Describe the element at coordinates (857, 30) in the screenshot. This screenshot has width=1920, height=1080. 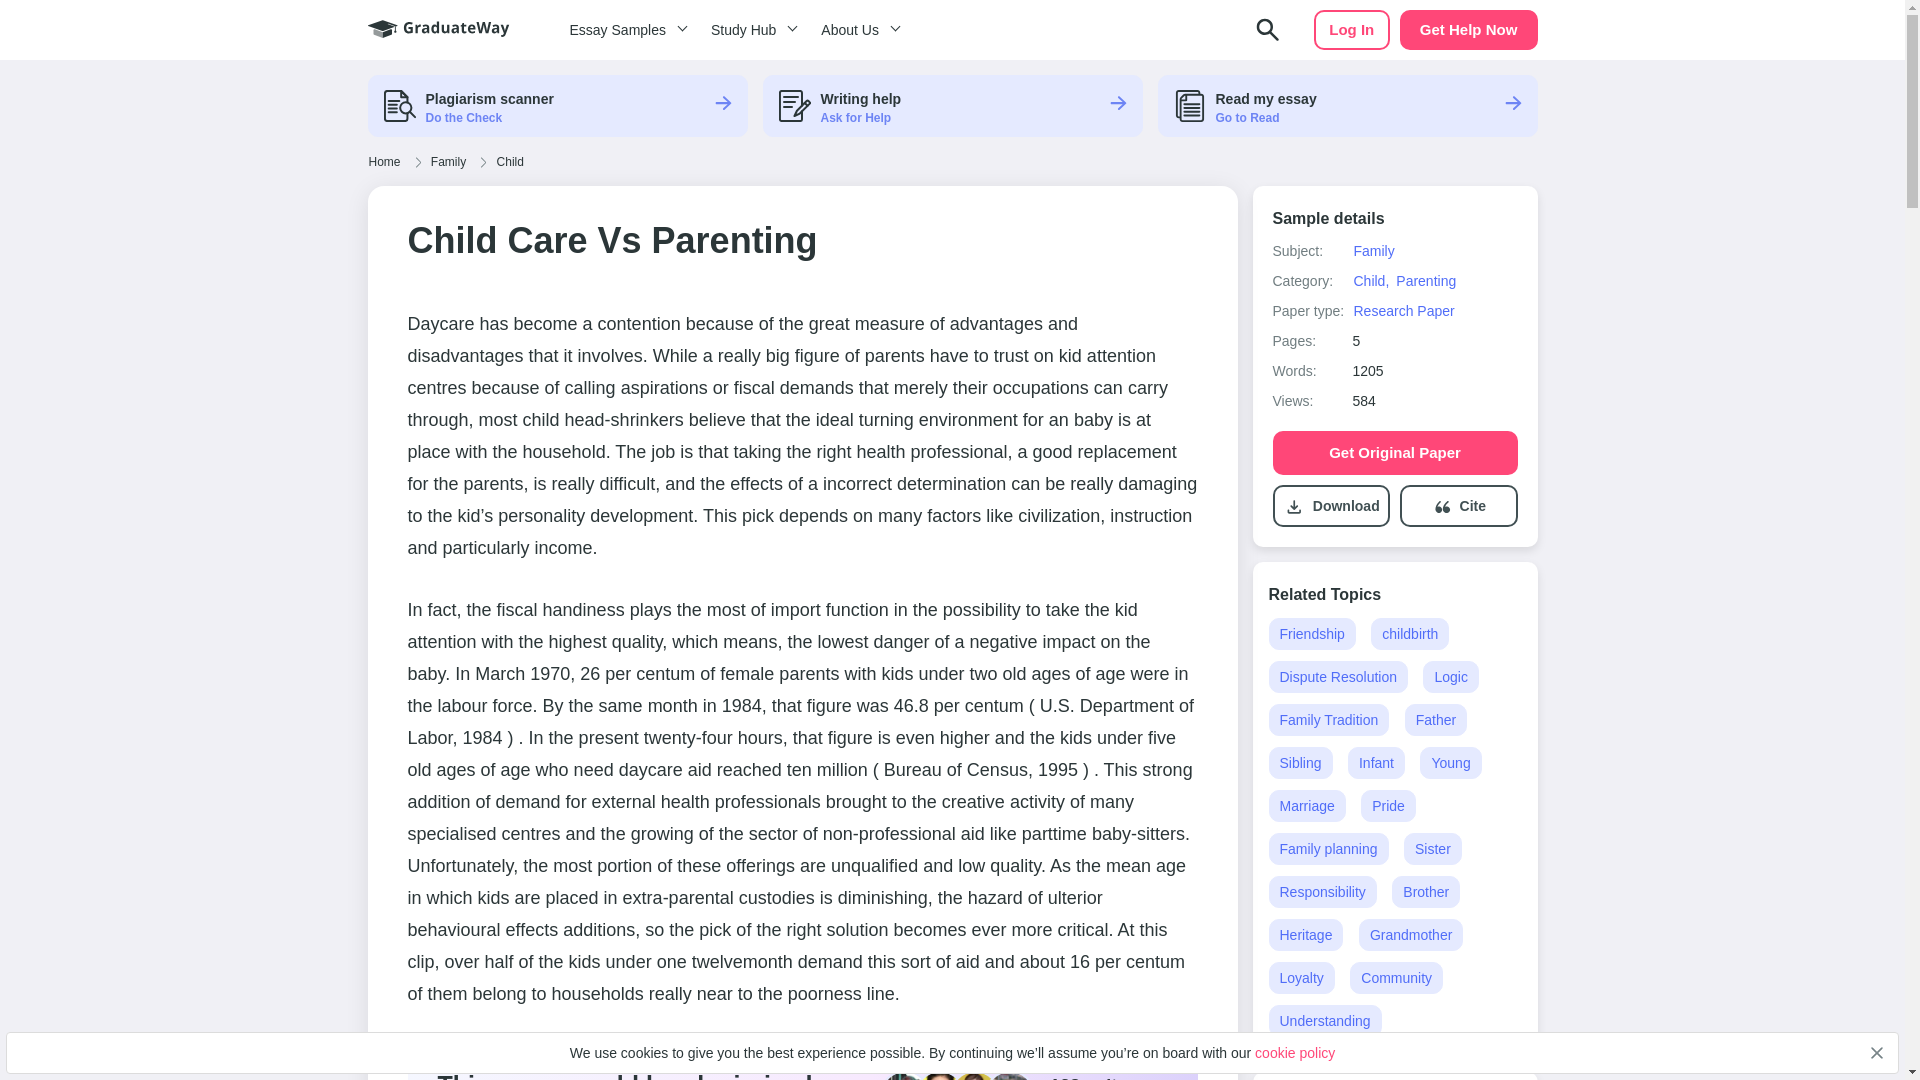
I see `About Us` at that location.